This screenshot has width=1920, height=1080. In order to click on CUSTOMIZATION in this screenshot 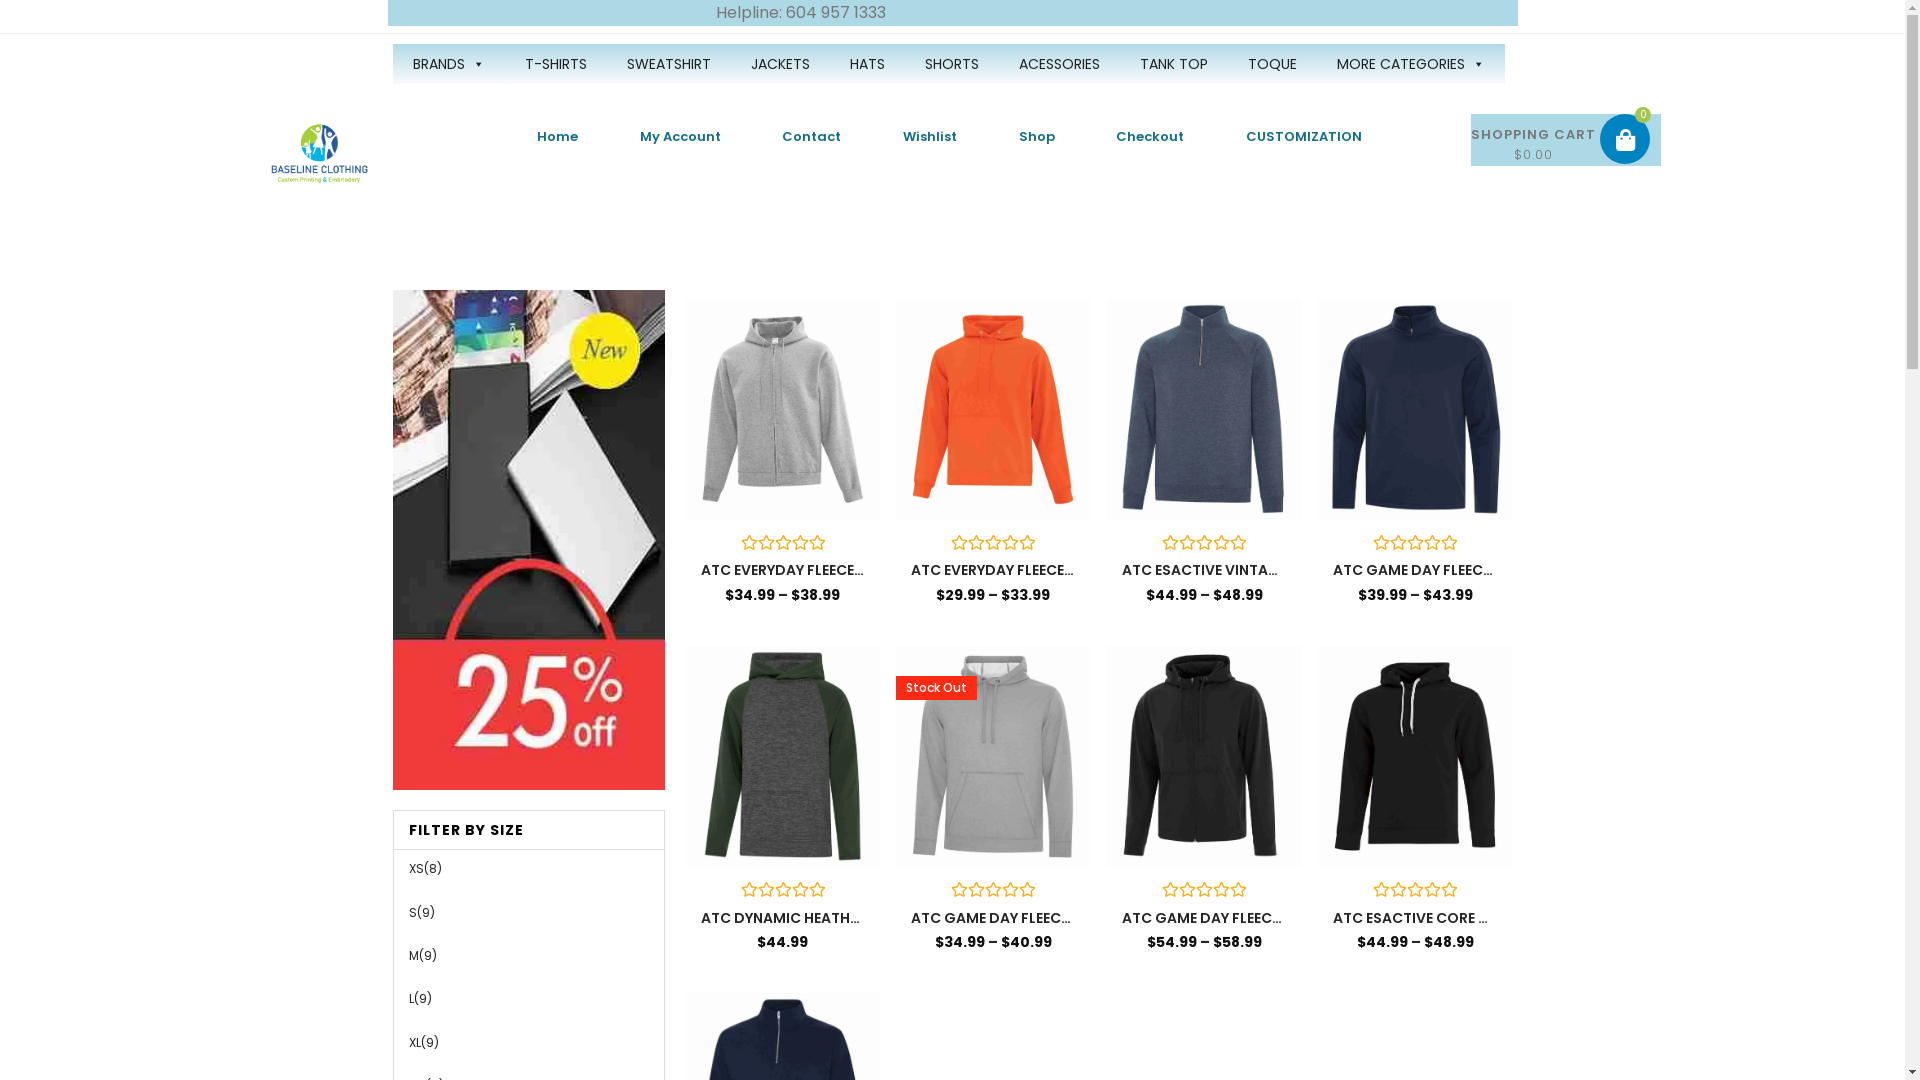, I will do `click(1304, 137)`.